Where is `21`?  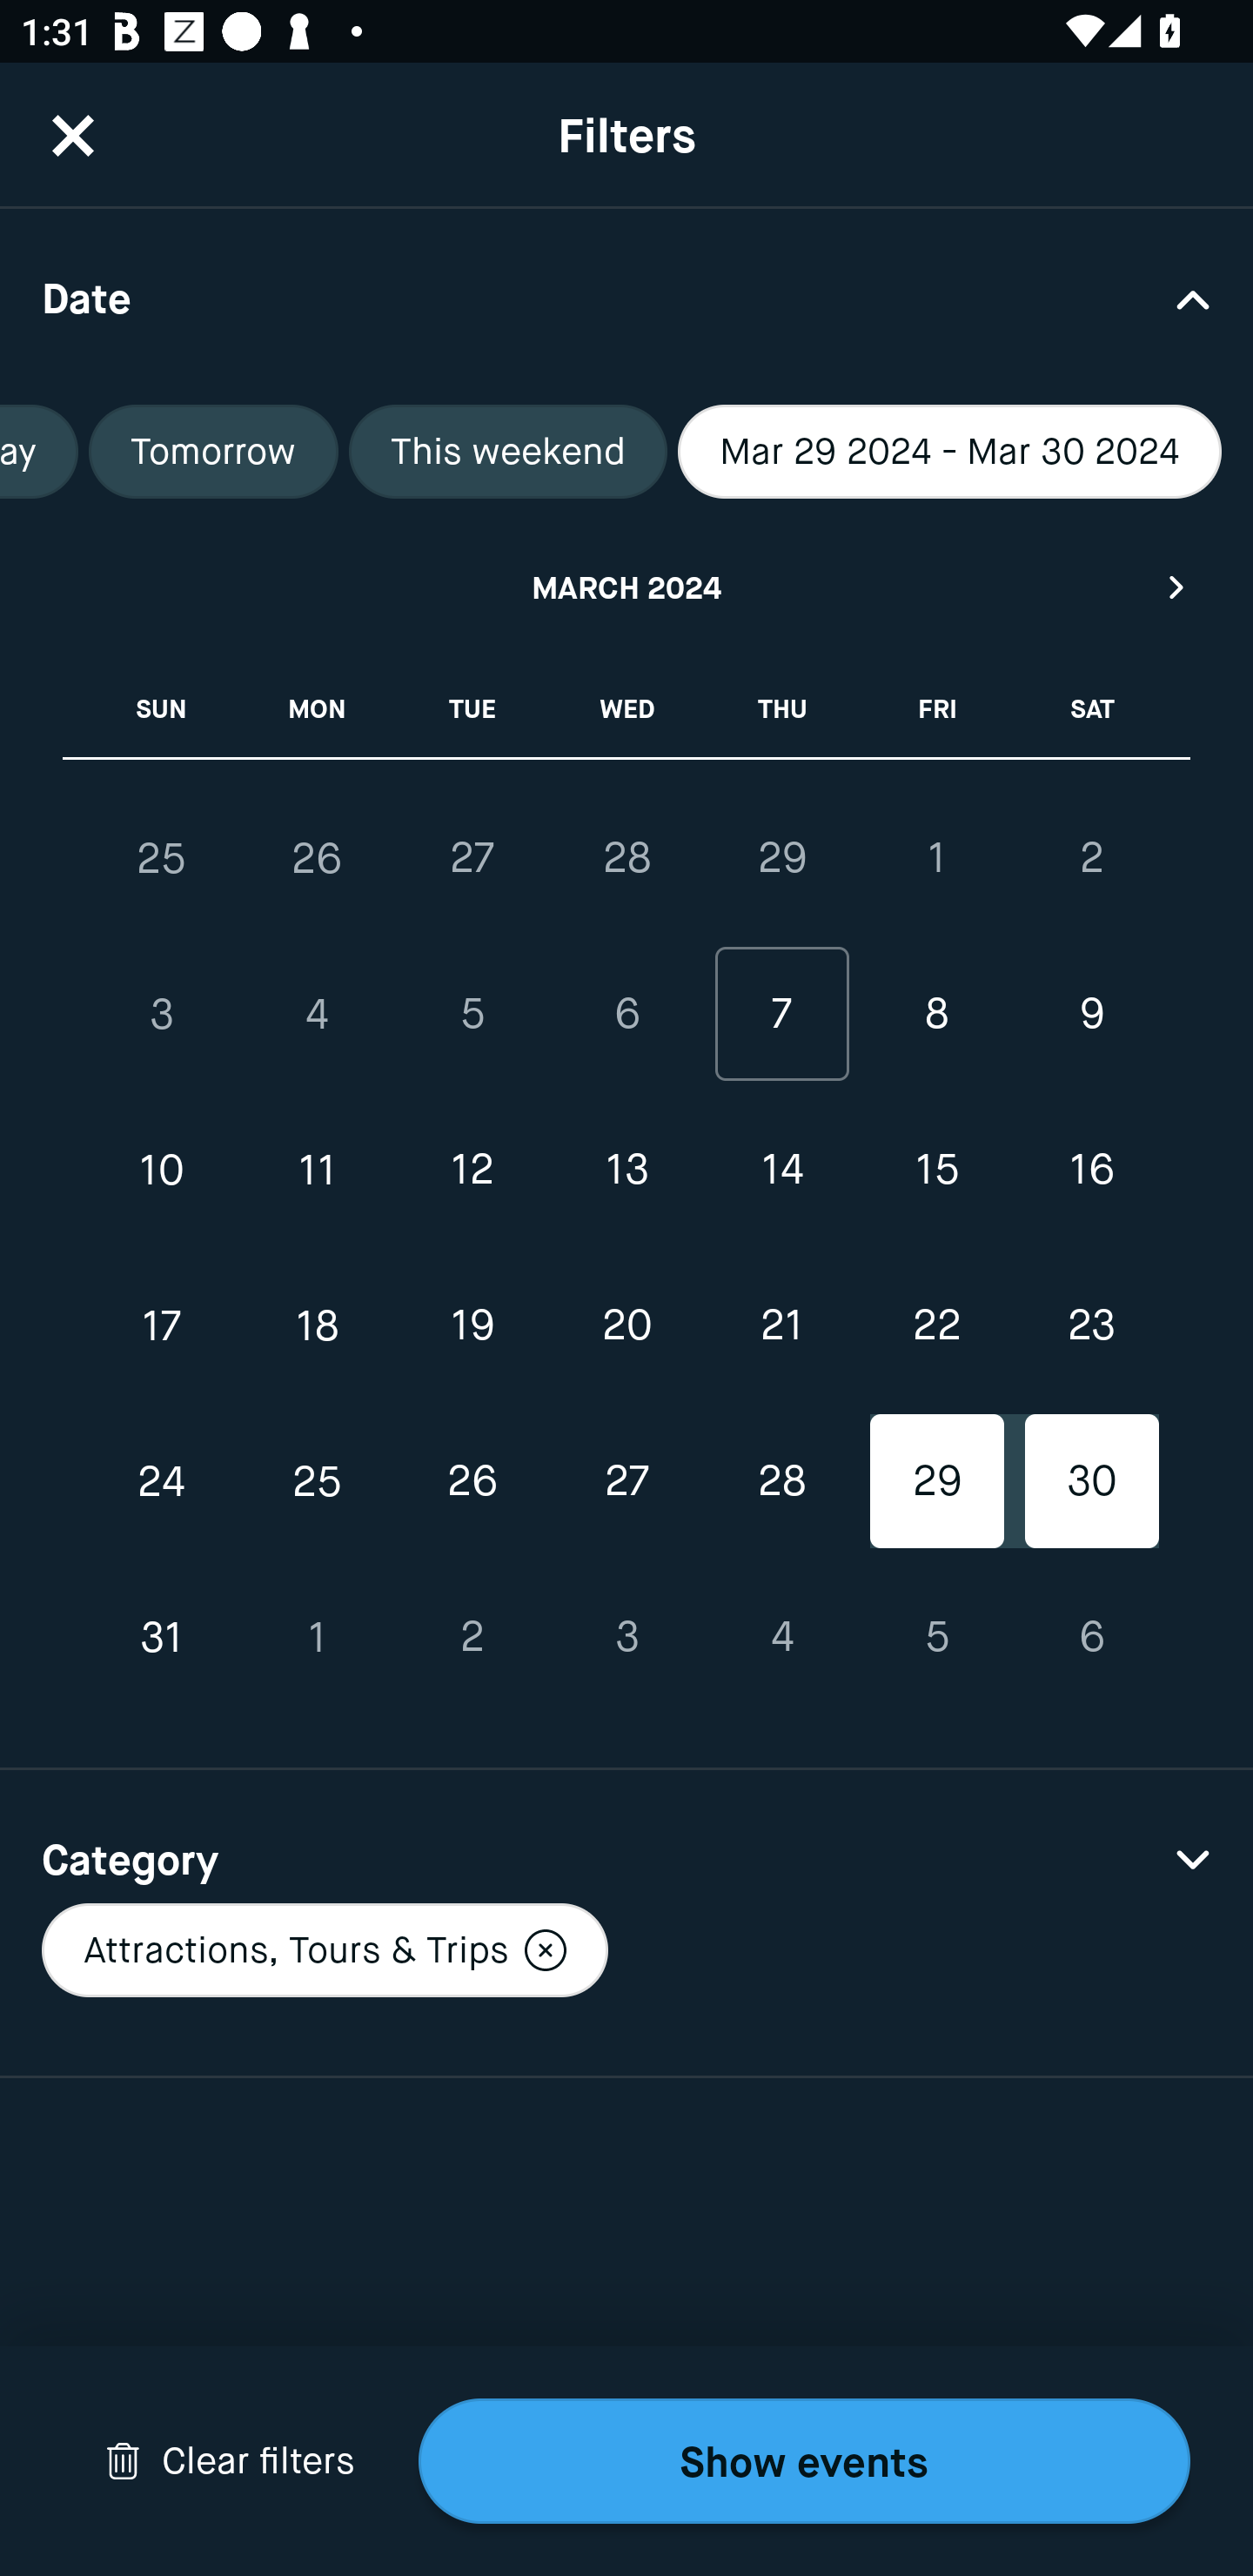 21 is located at coordinates (781, 1325).